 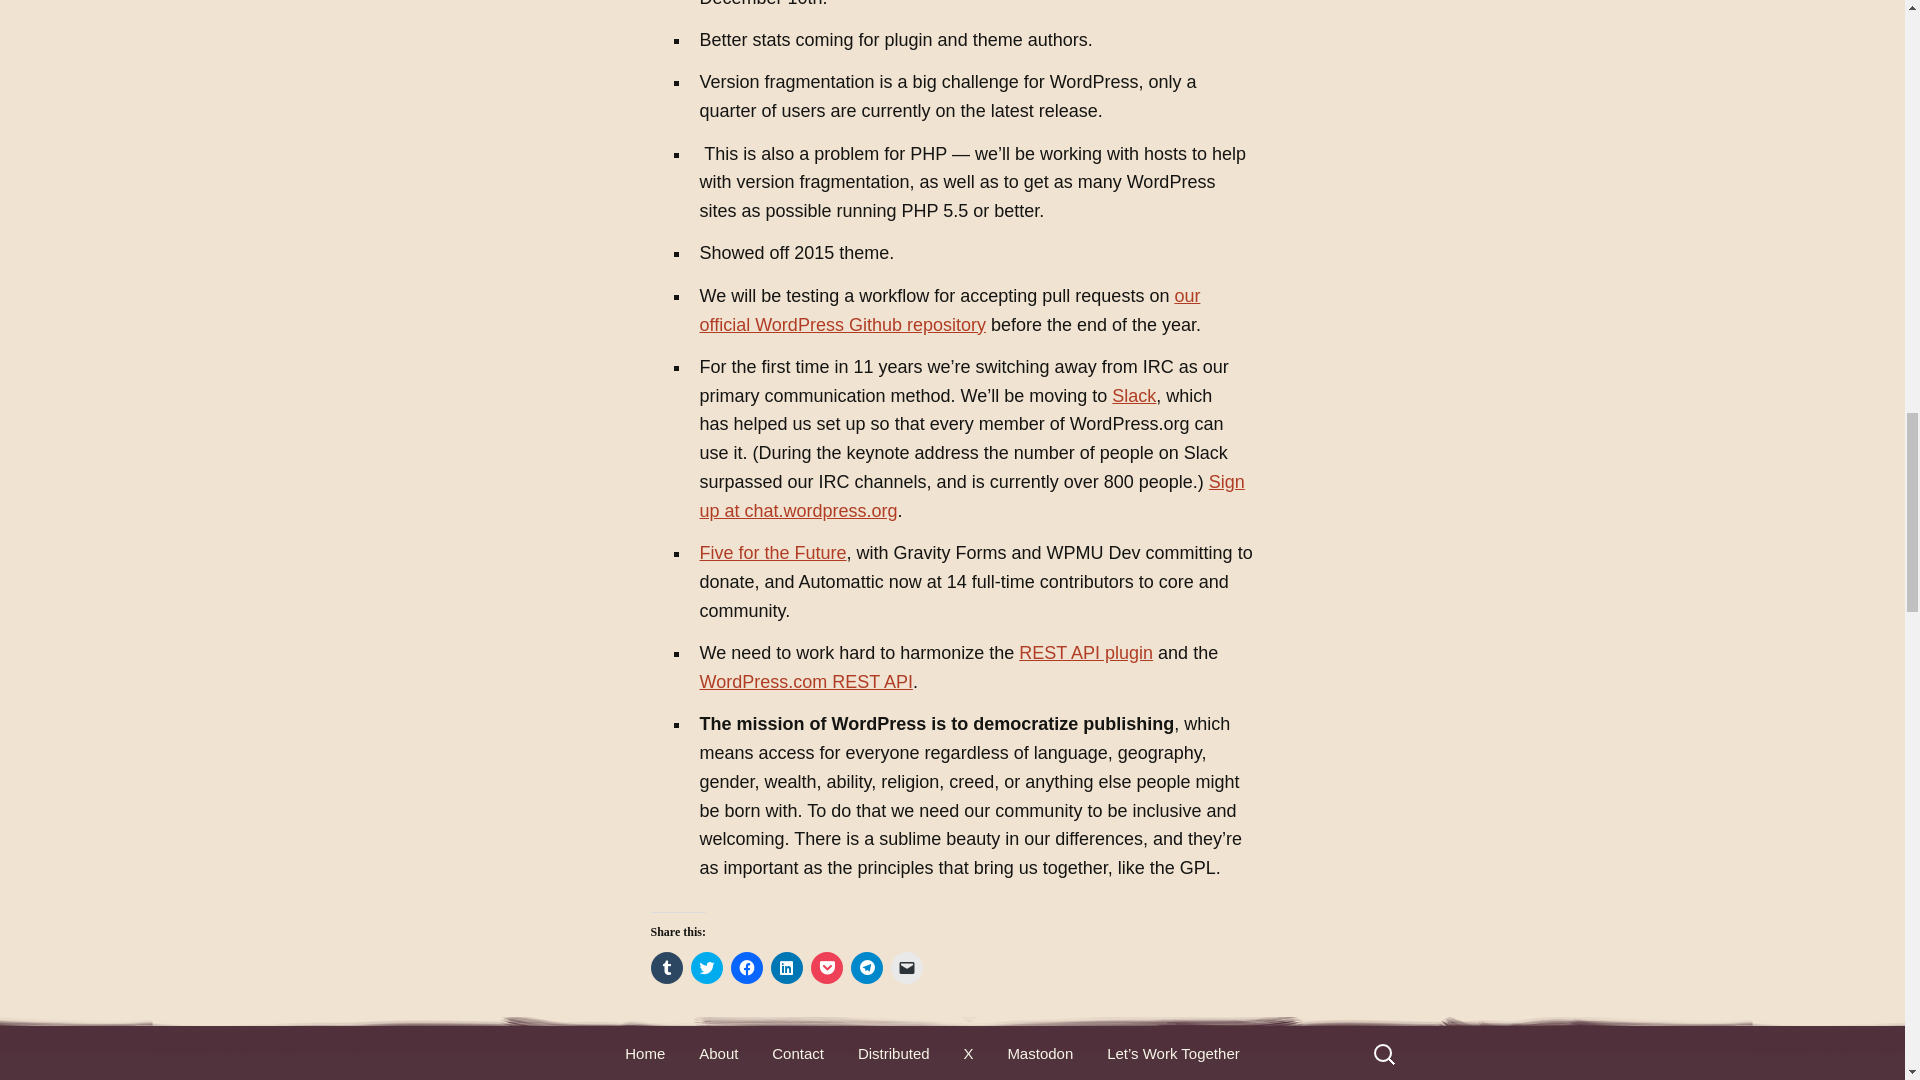 I want to click on Click to share on LinkedIn, so click(x=786, y=967).